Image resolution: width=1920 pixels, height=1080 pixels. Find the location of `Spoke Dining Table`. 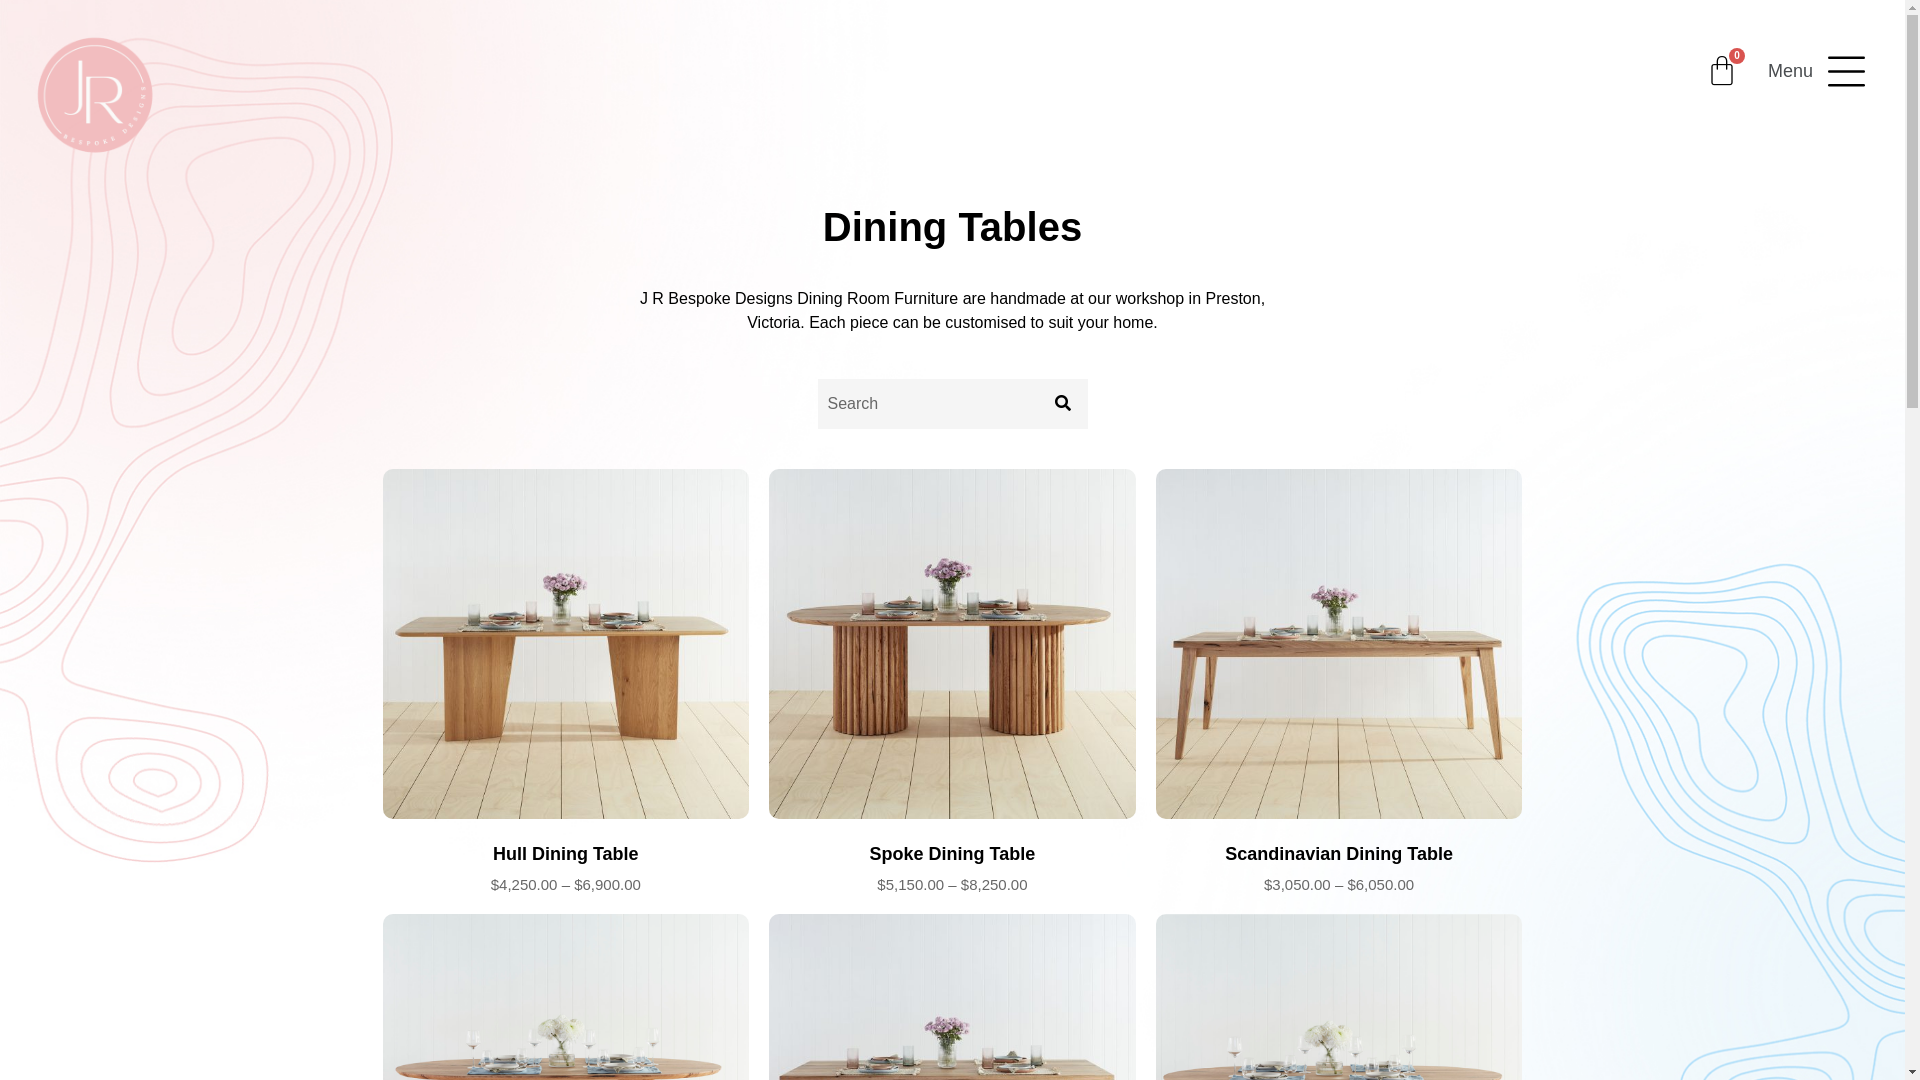

Spoke Dining Table is located at coordinates (952, 855).